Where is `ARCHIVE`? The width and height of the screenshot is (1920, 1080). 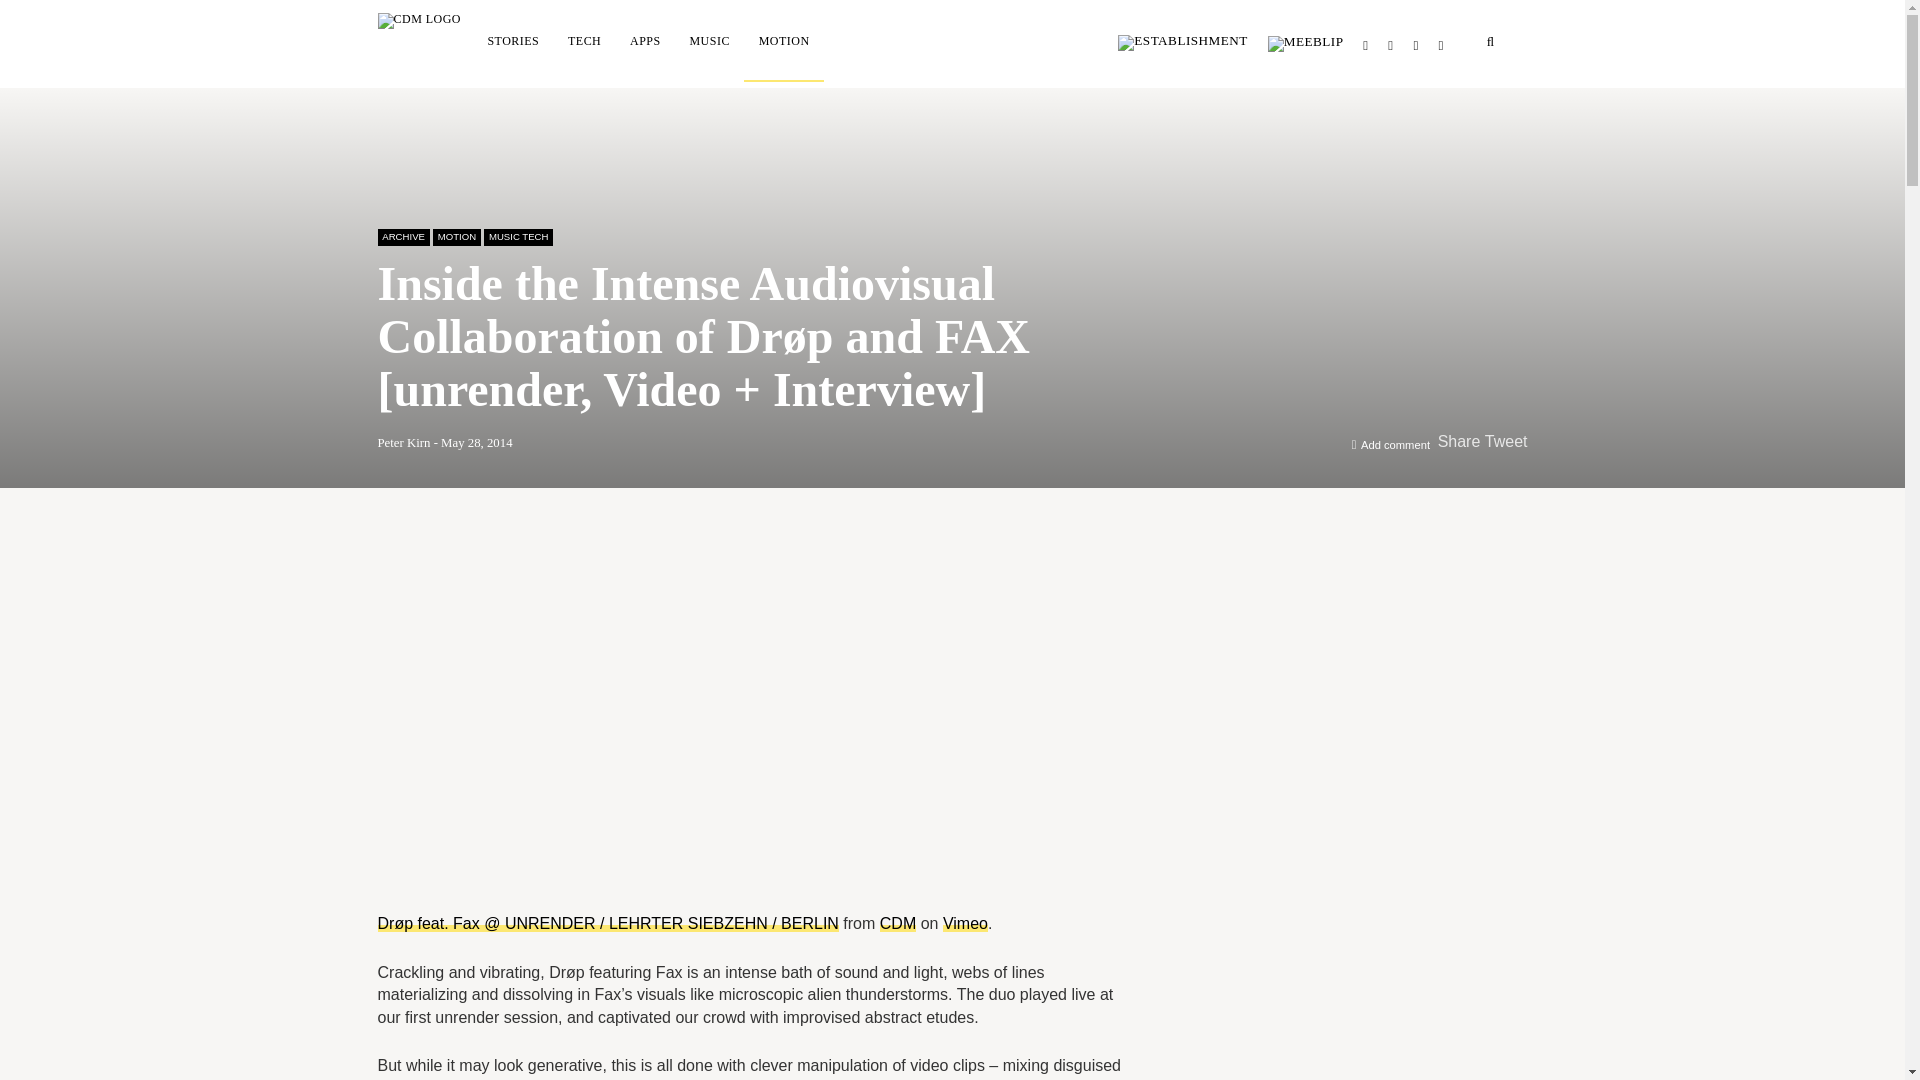 ARCHIVE is located at coordinates (404, 236).